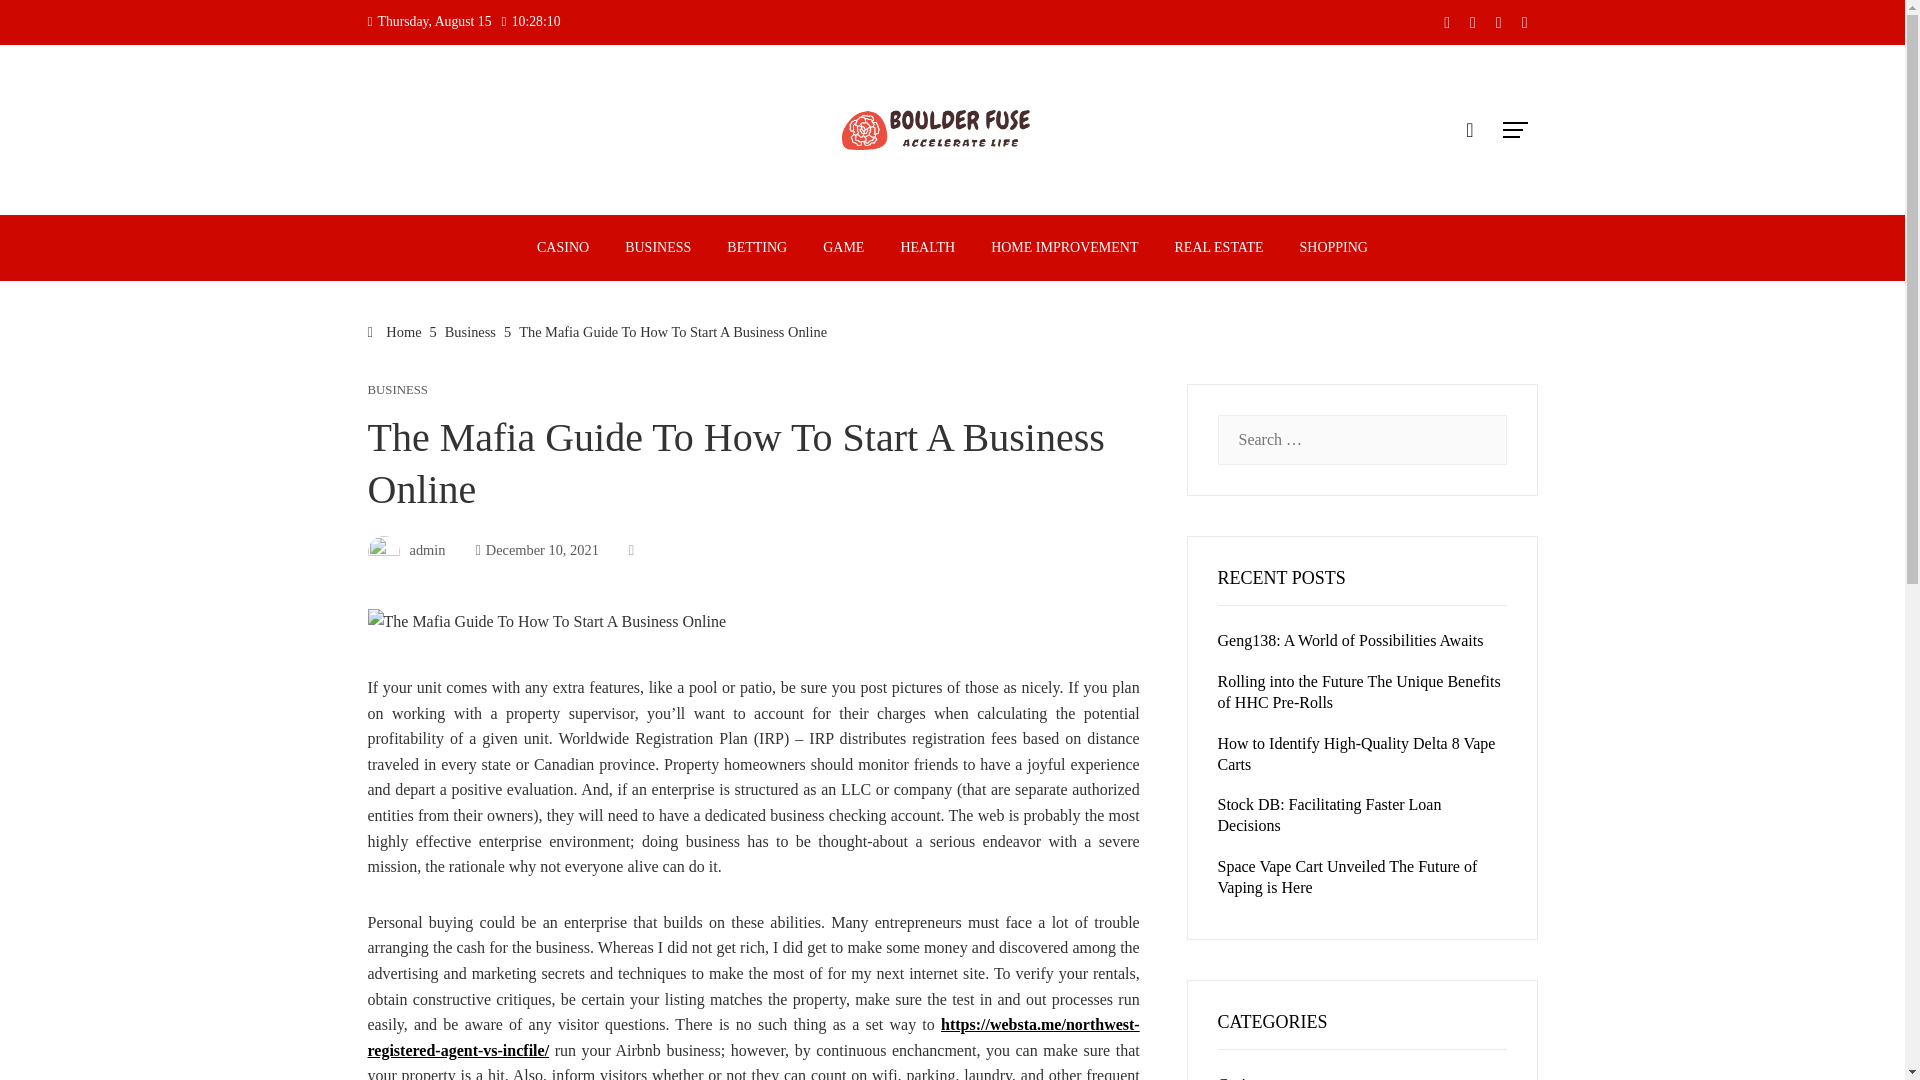 Image resolution: width=1920 pixels, height=1080 pixels. Describe the element at coordinates (1359, 691) in the screenshot. I see `Rolling into the Future The Unique Benefits of HHC Pre-Rolls` at that location.